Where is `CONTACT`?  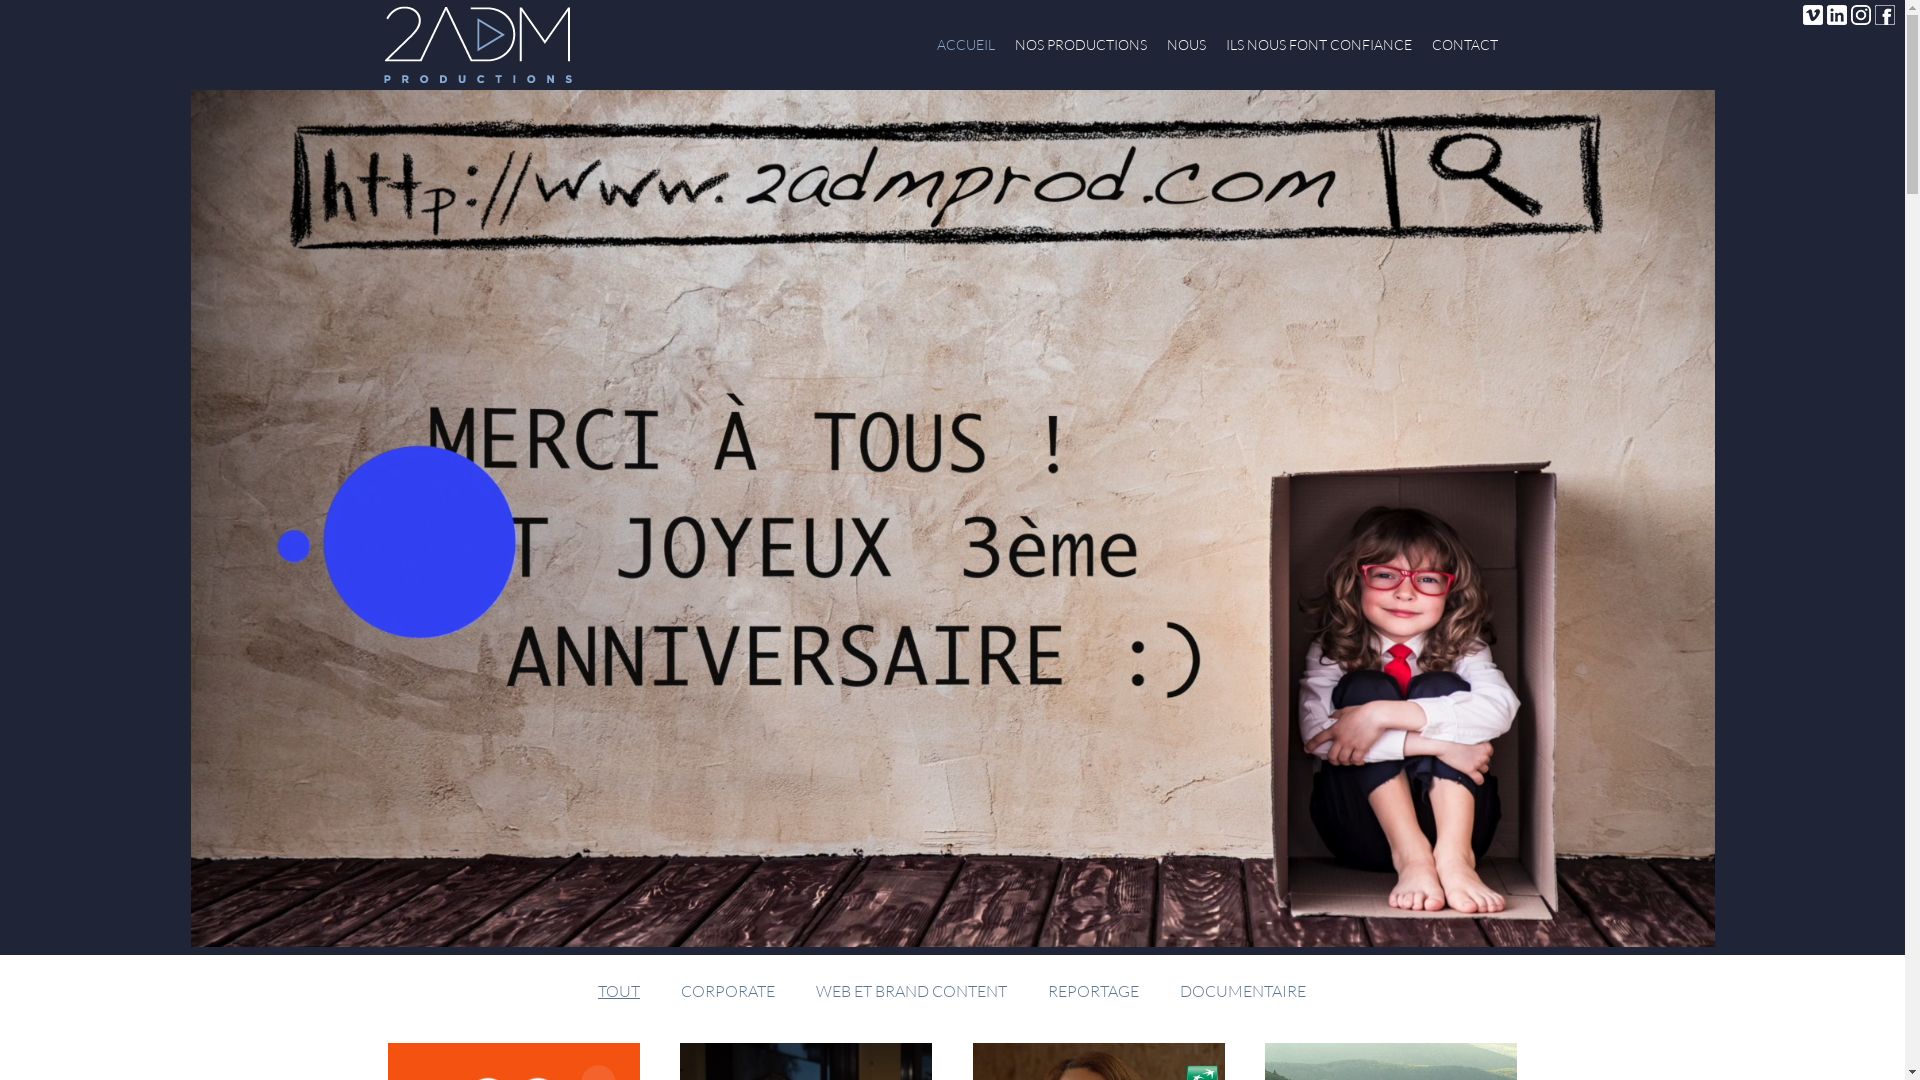
CONTACT is located at coordinates (1465, 45).